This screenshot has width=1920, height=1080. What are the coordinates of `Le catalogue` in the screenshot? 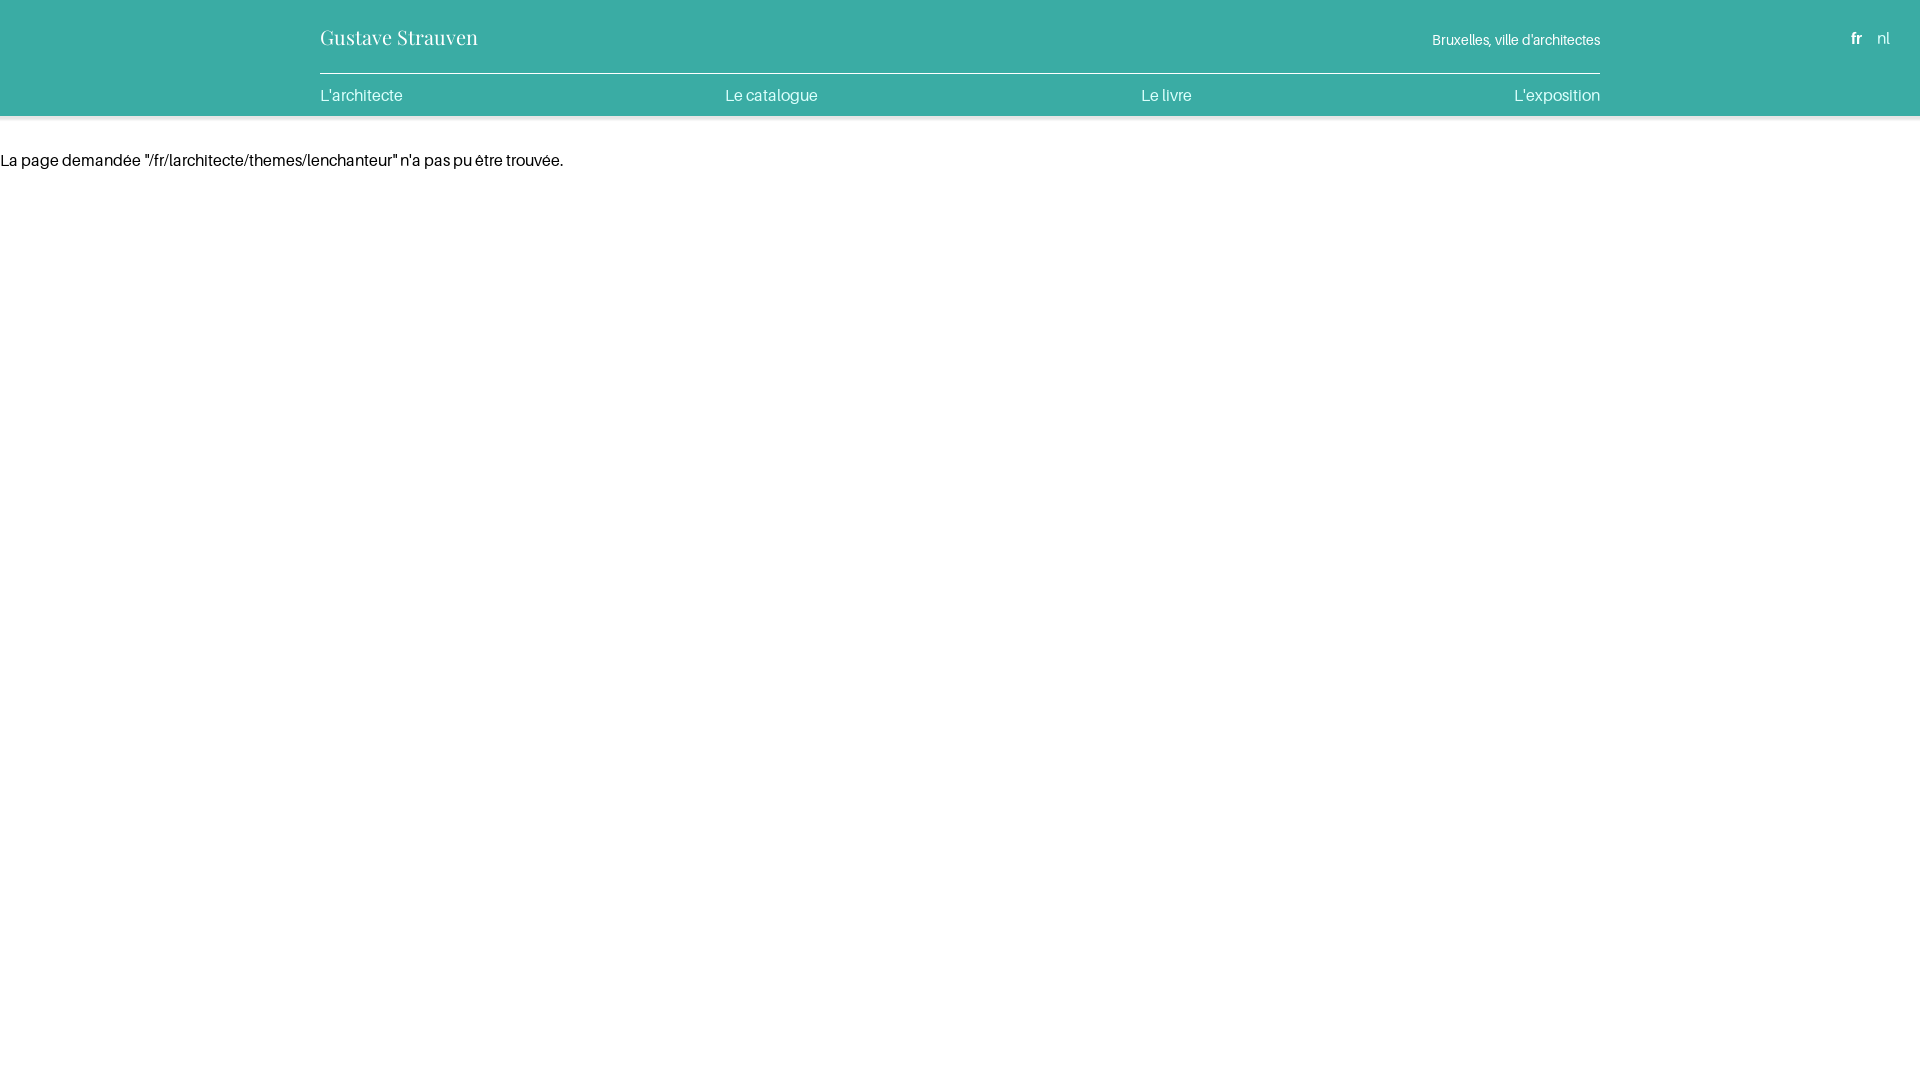 It's located at (772, 95).